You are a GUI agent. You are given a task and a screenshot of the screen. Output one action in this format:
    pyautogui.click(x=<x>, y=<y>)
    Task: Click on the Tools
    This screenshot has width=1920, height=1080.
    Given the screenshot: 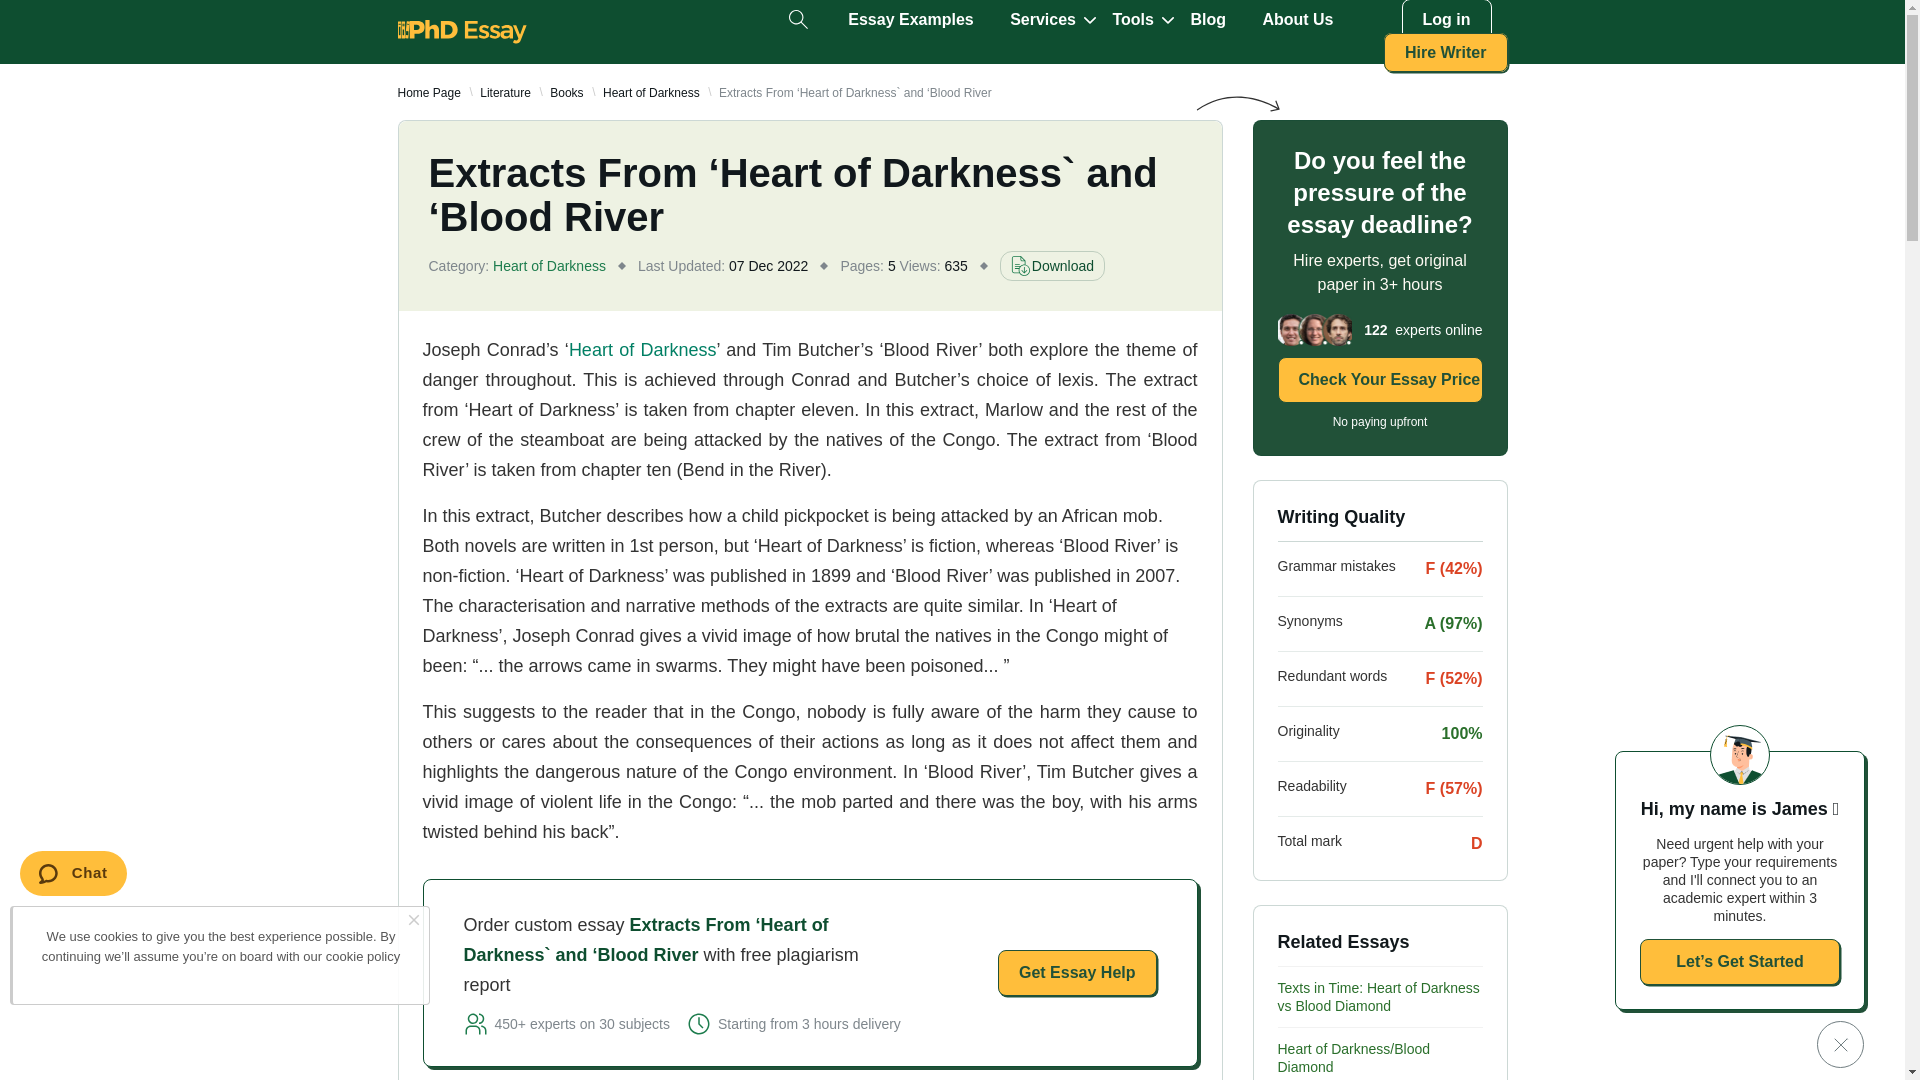 What is the action you would take?
    pyautogui.click(x=1132, y=20)
    